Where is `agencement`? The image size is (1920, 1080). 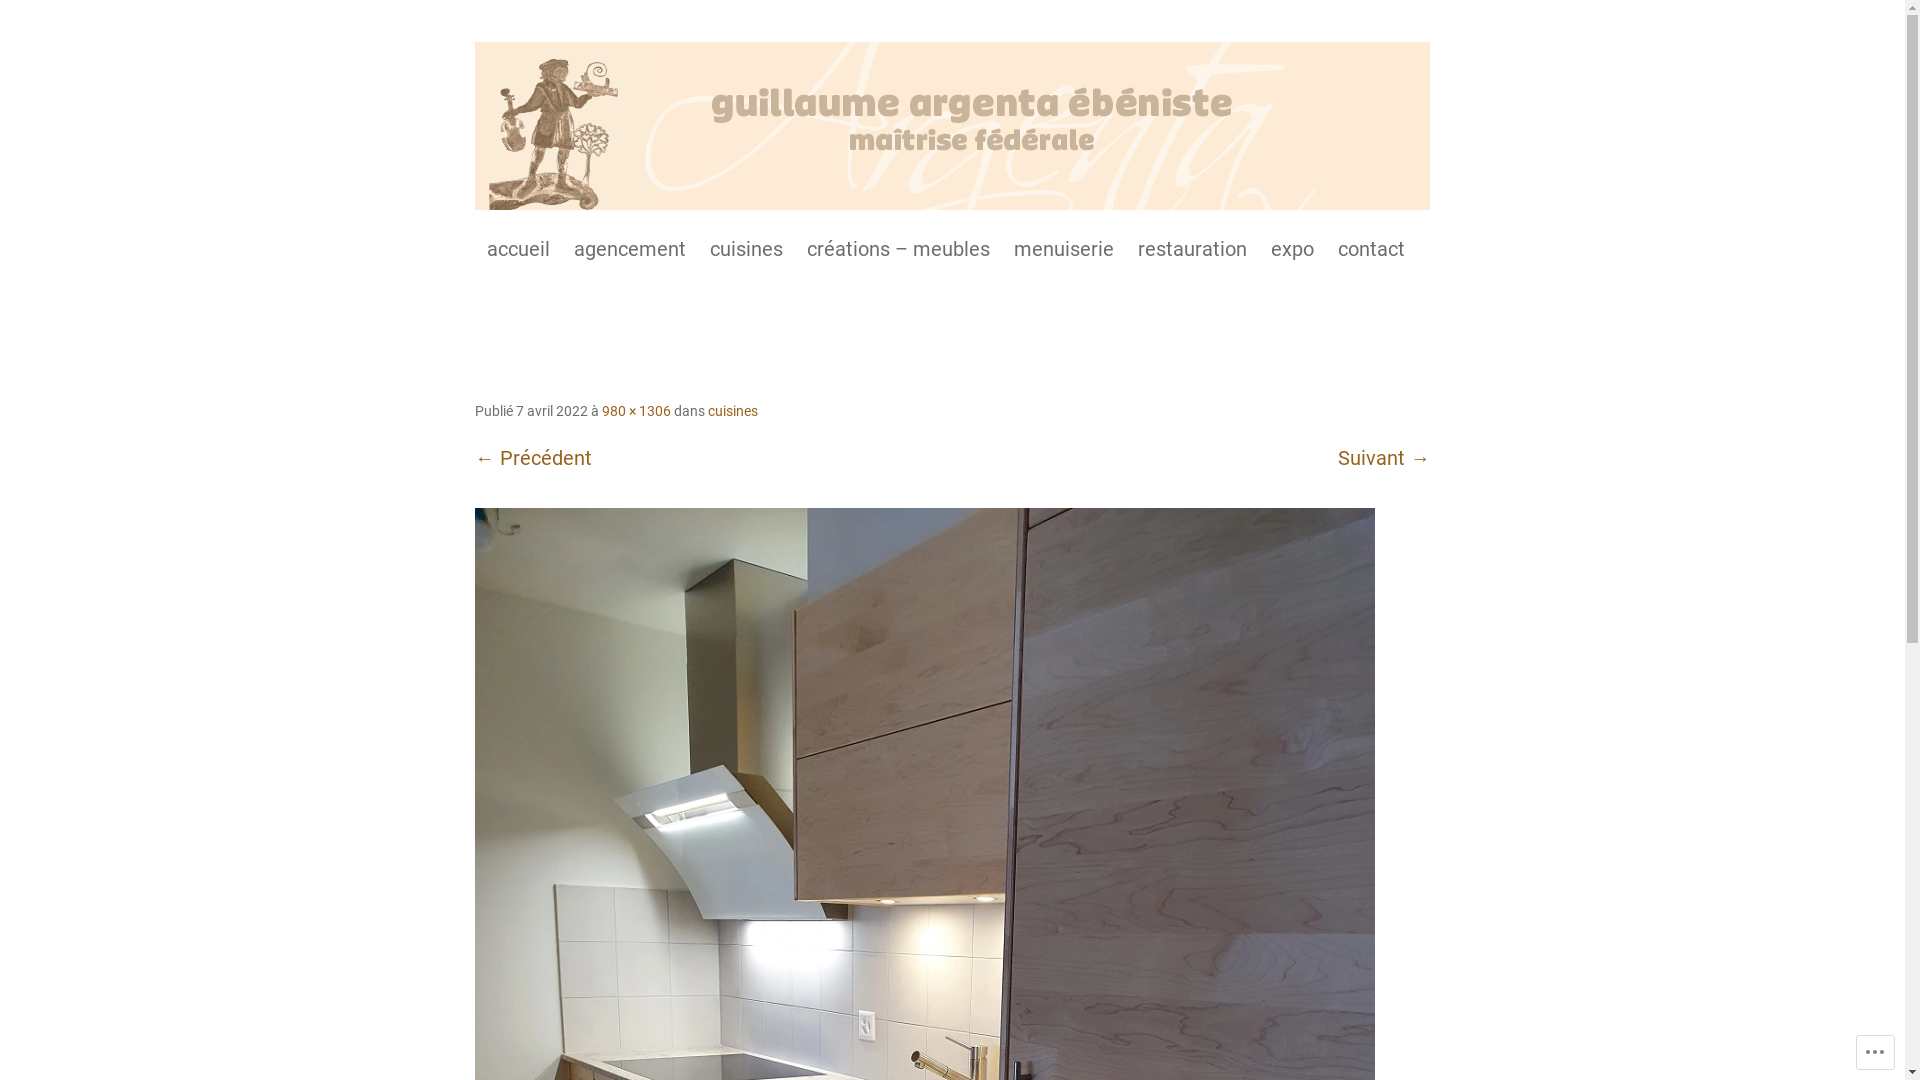 agencement is located at coordinates (630, 250).